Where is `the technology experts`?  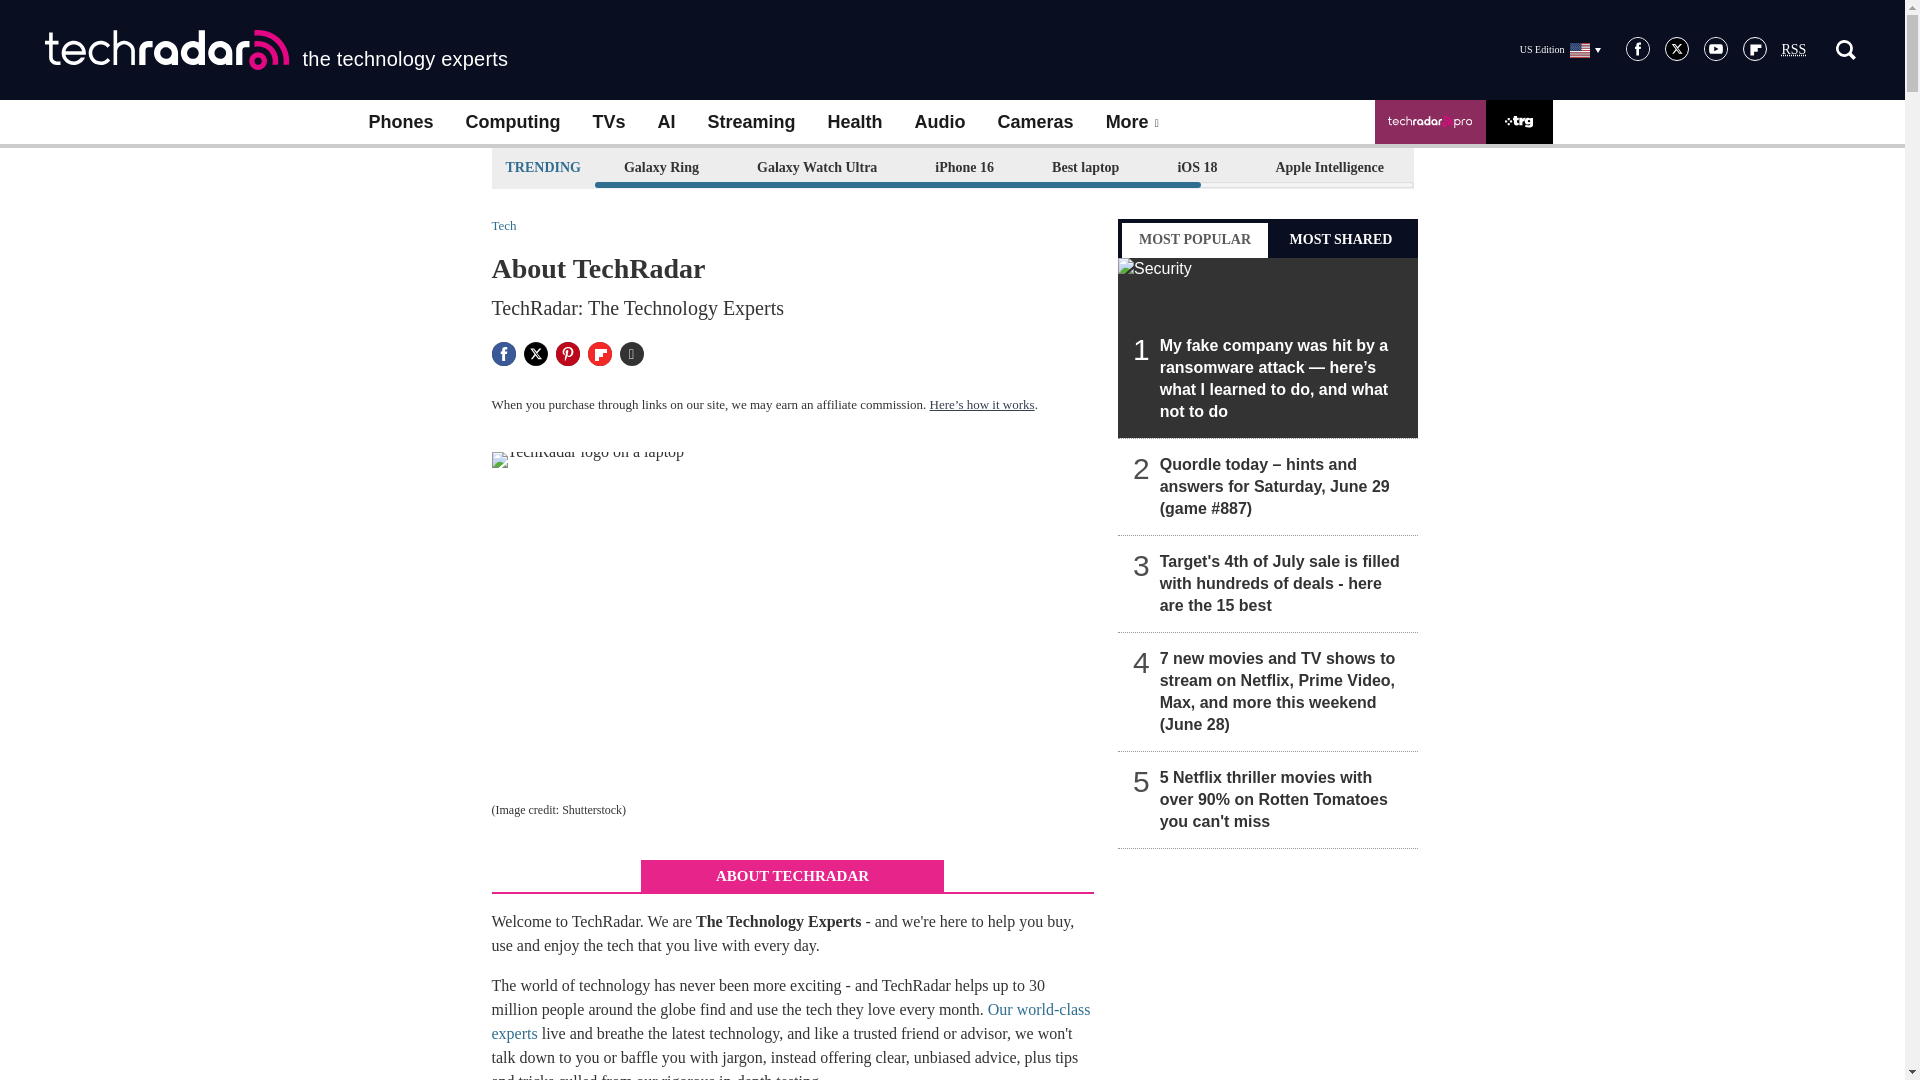 the technology experts is located at coordinates (276, 50).